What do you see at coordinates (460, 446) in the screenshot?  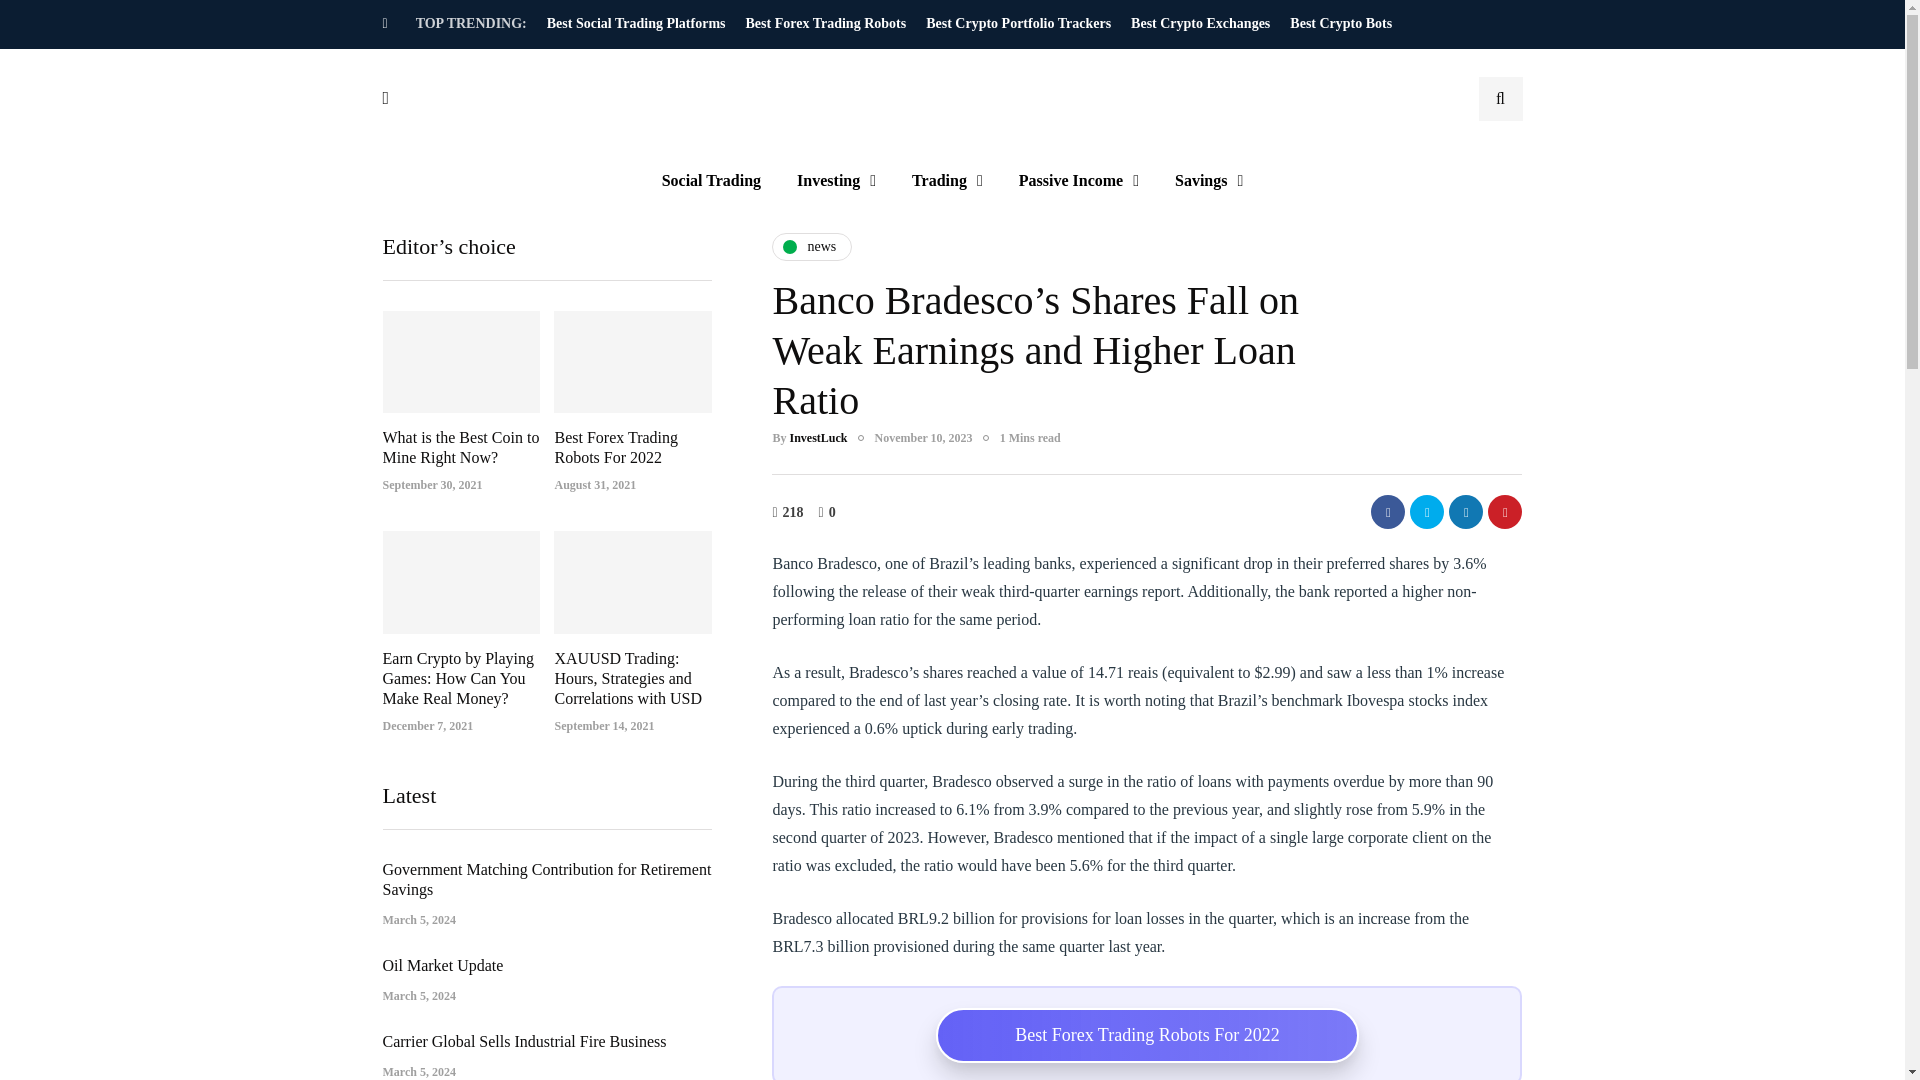 I see `What is the Best Coin to Mine Right Now?` at bounding box center [460, 446].